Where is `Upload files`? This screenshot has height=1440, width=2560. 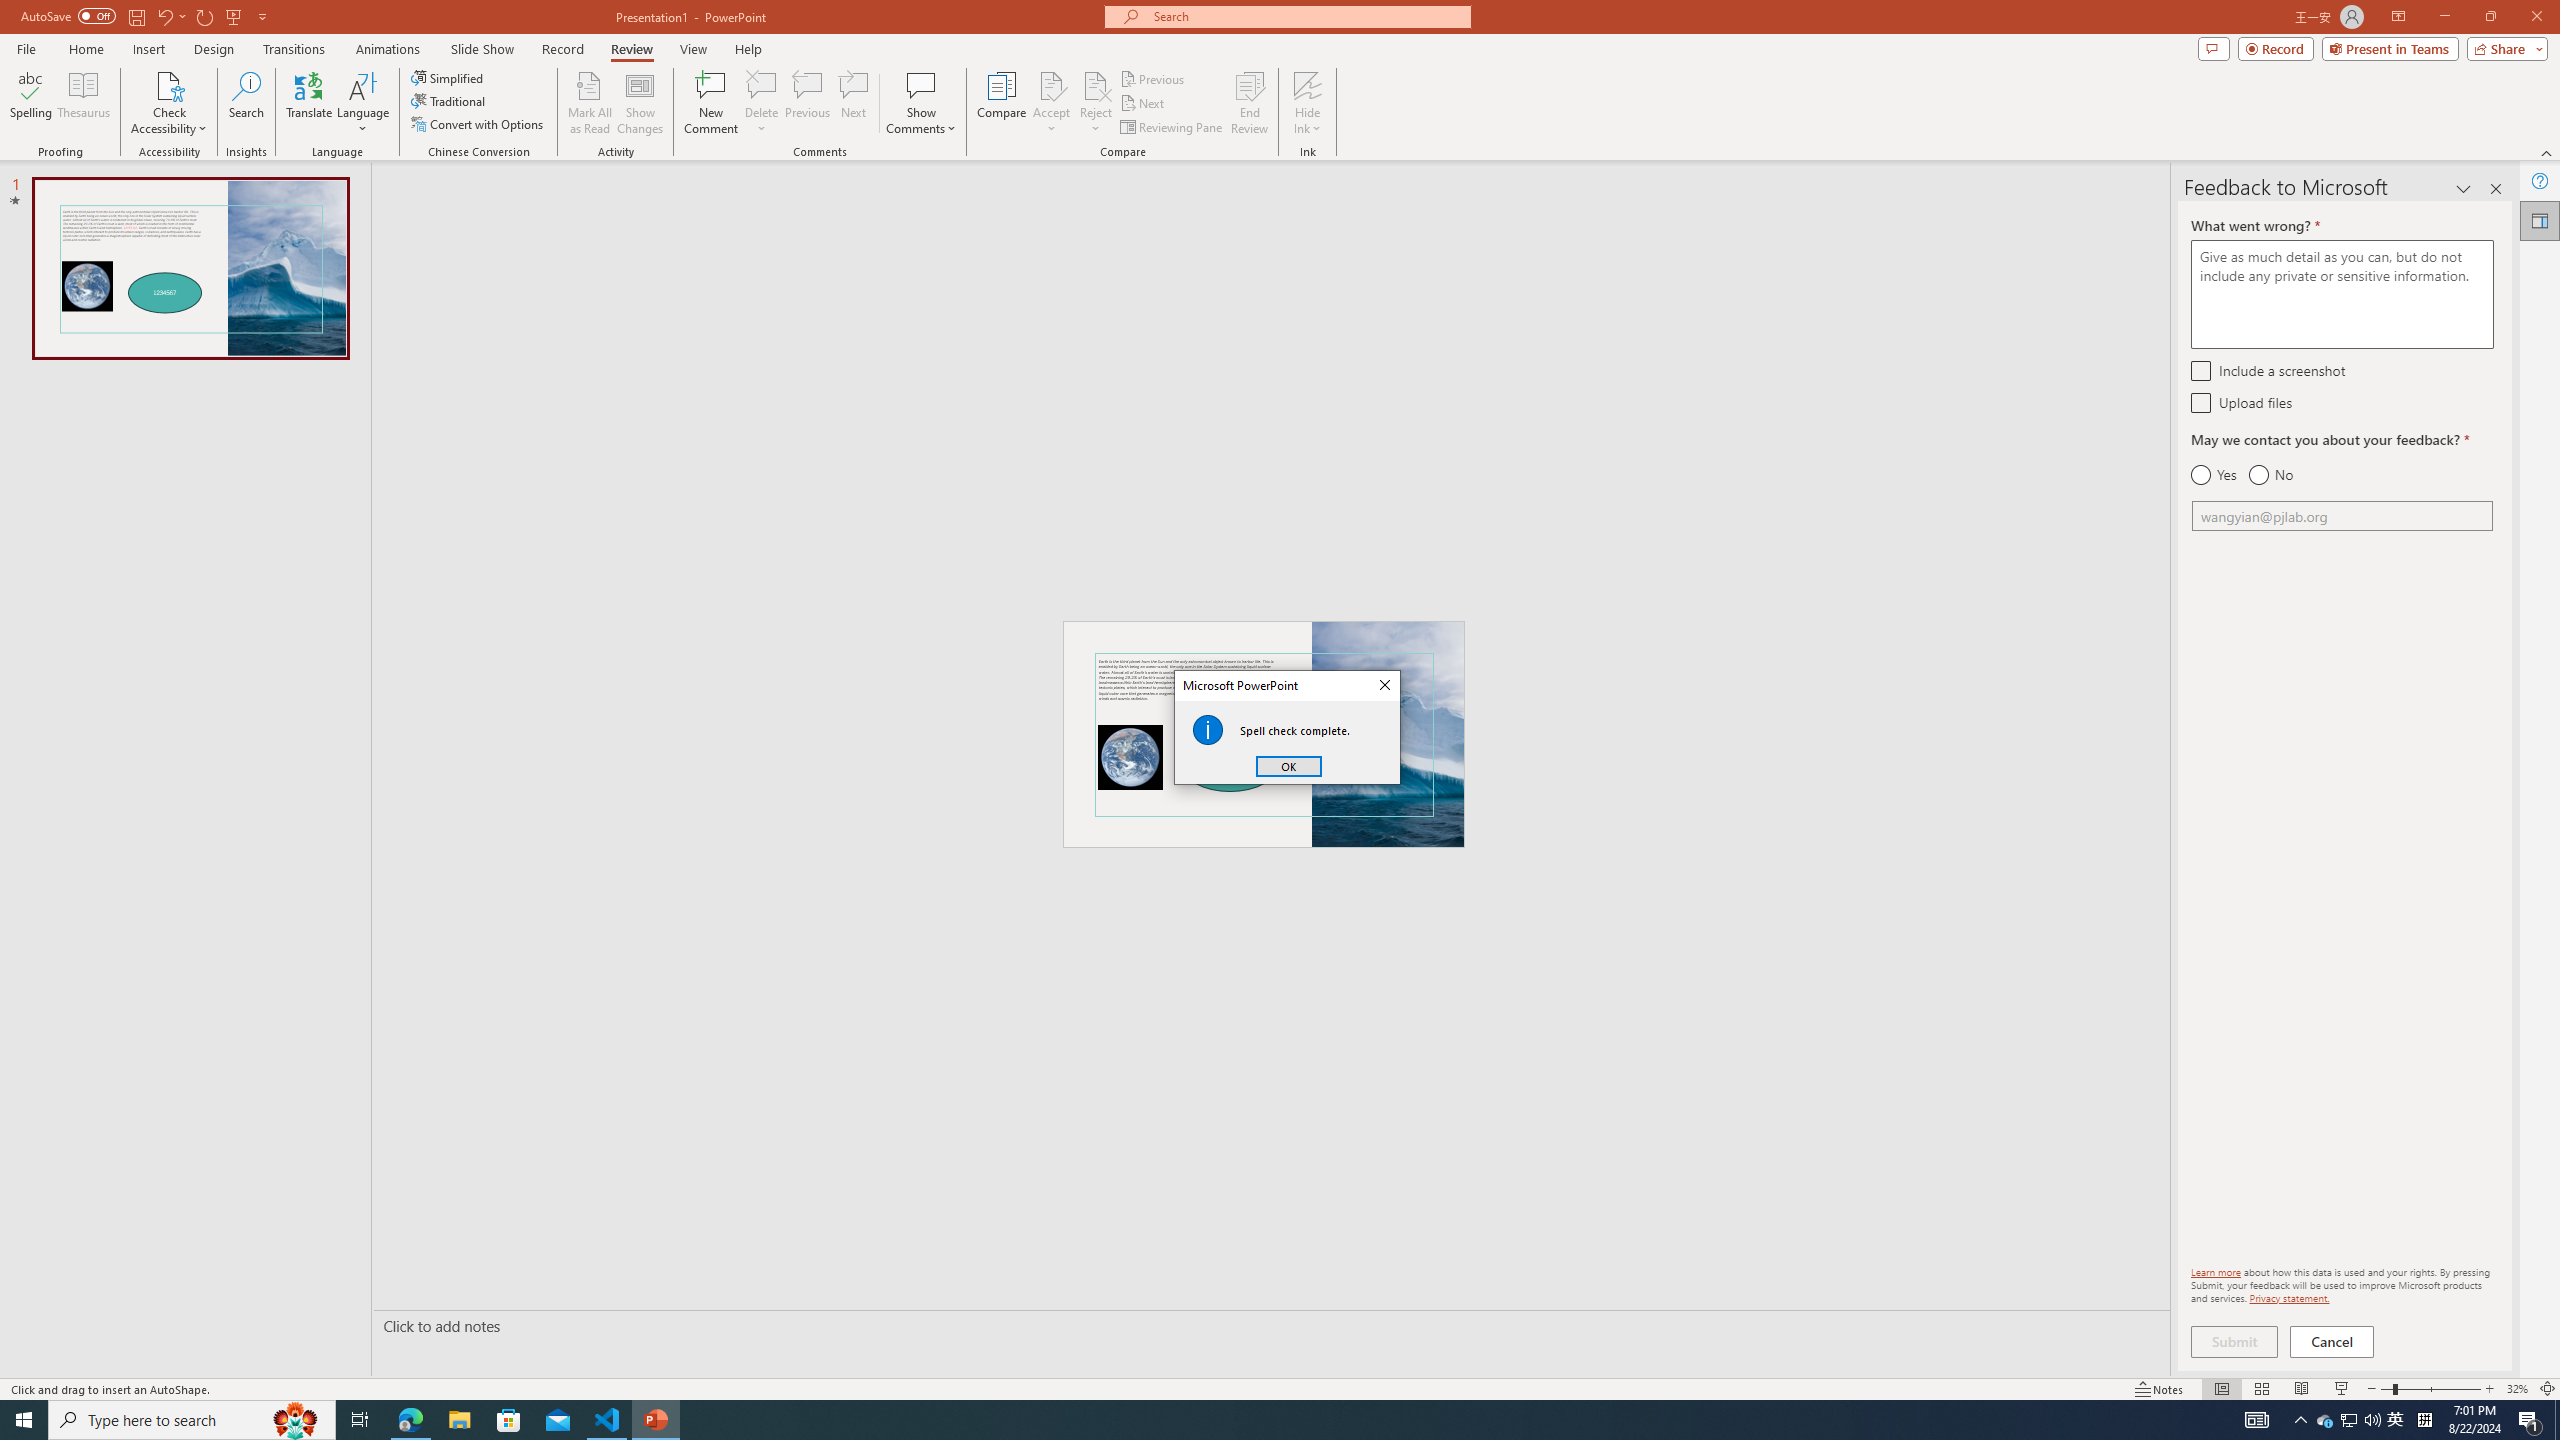
Upload files is located at coordinates (2200, 402).